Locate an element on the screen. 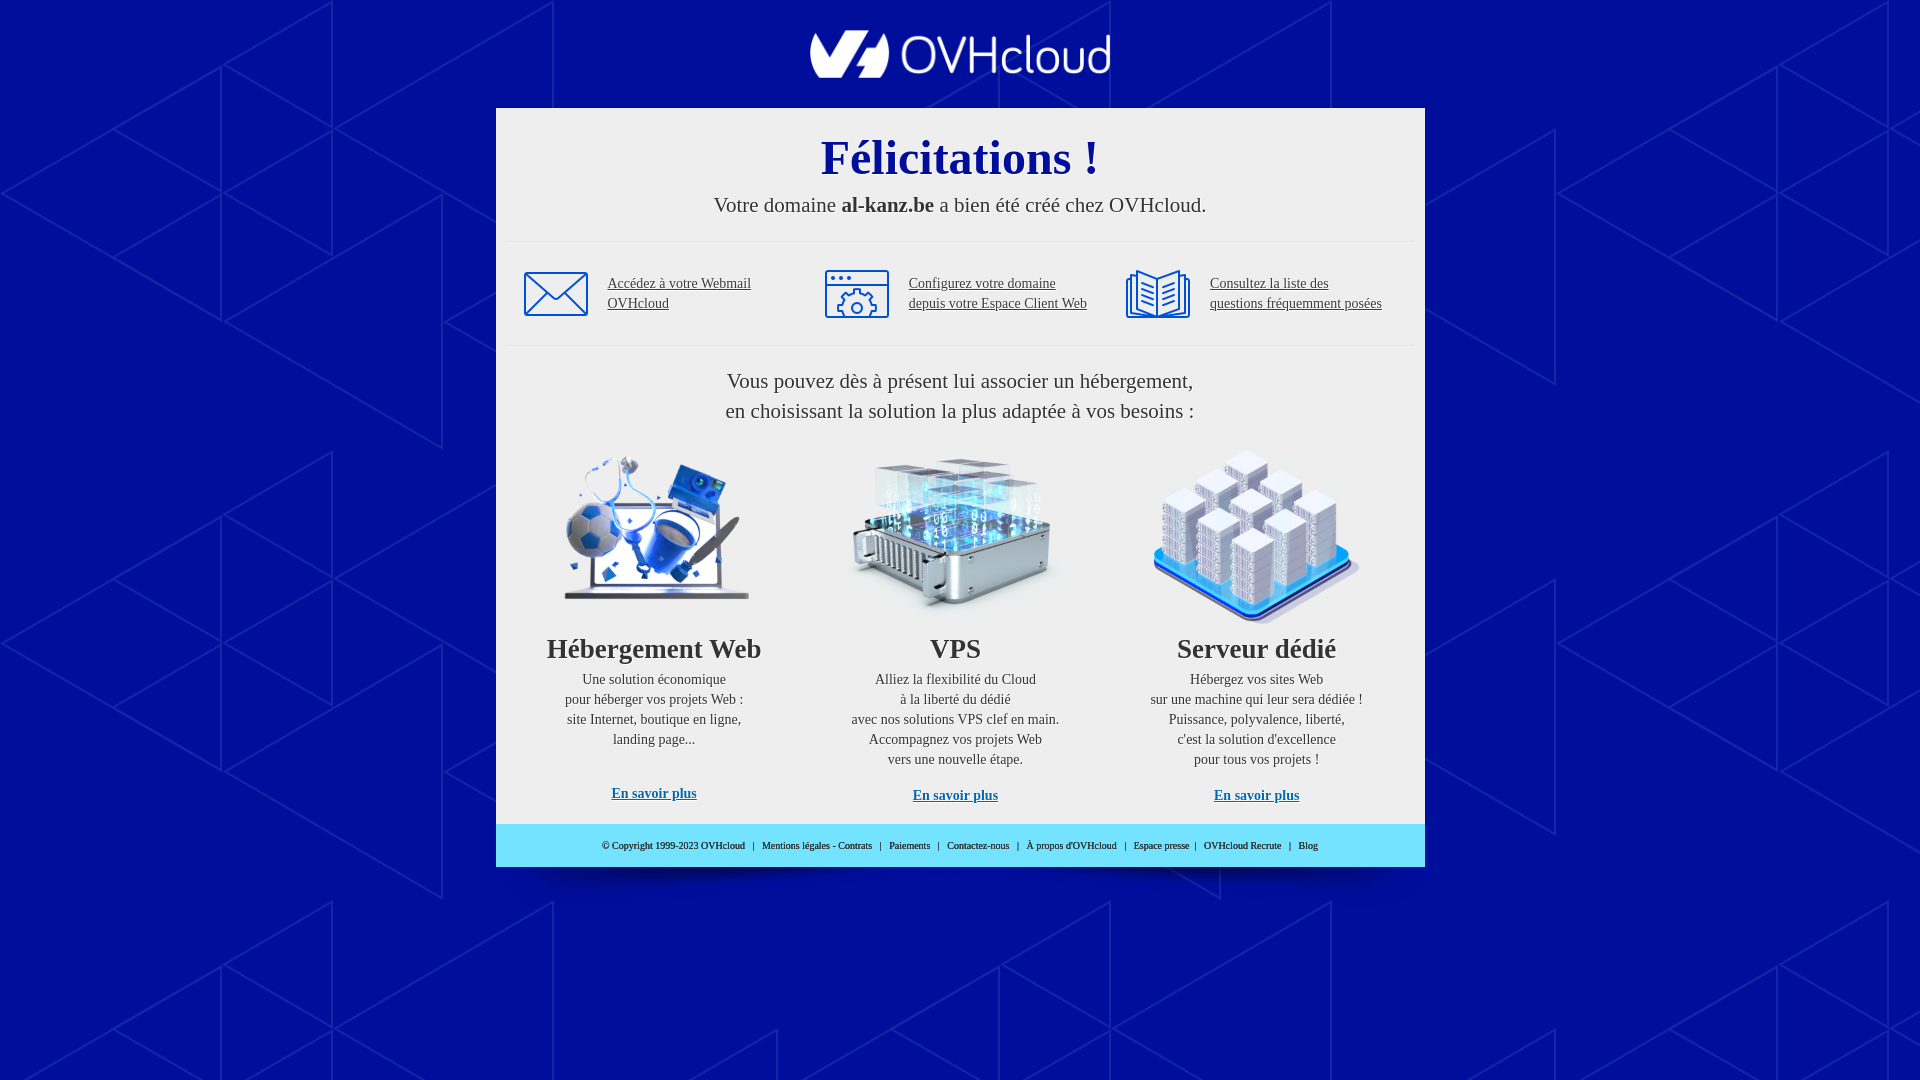 The width and height of the screenshot is (1920, 1080). Paiements is located at coordinates (910, 846).